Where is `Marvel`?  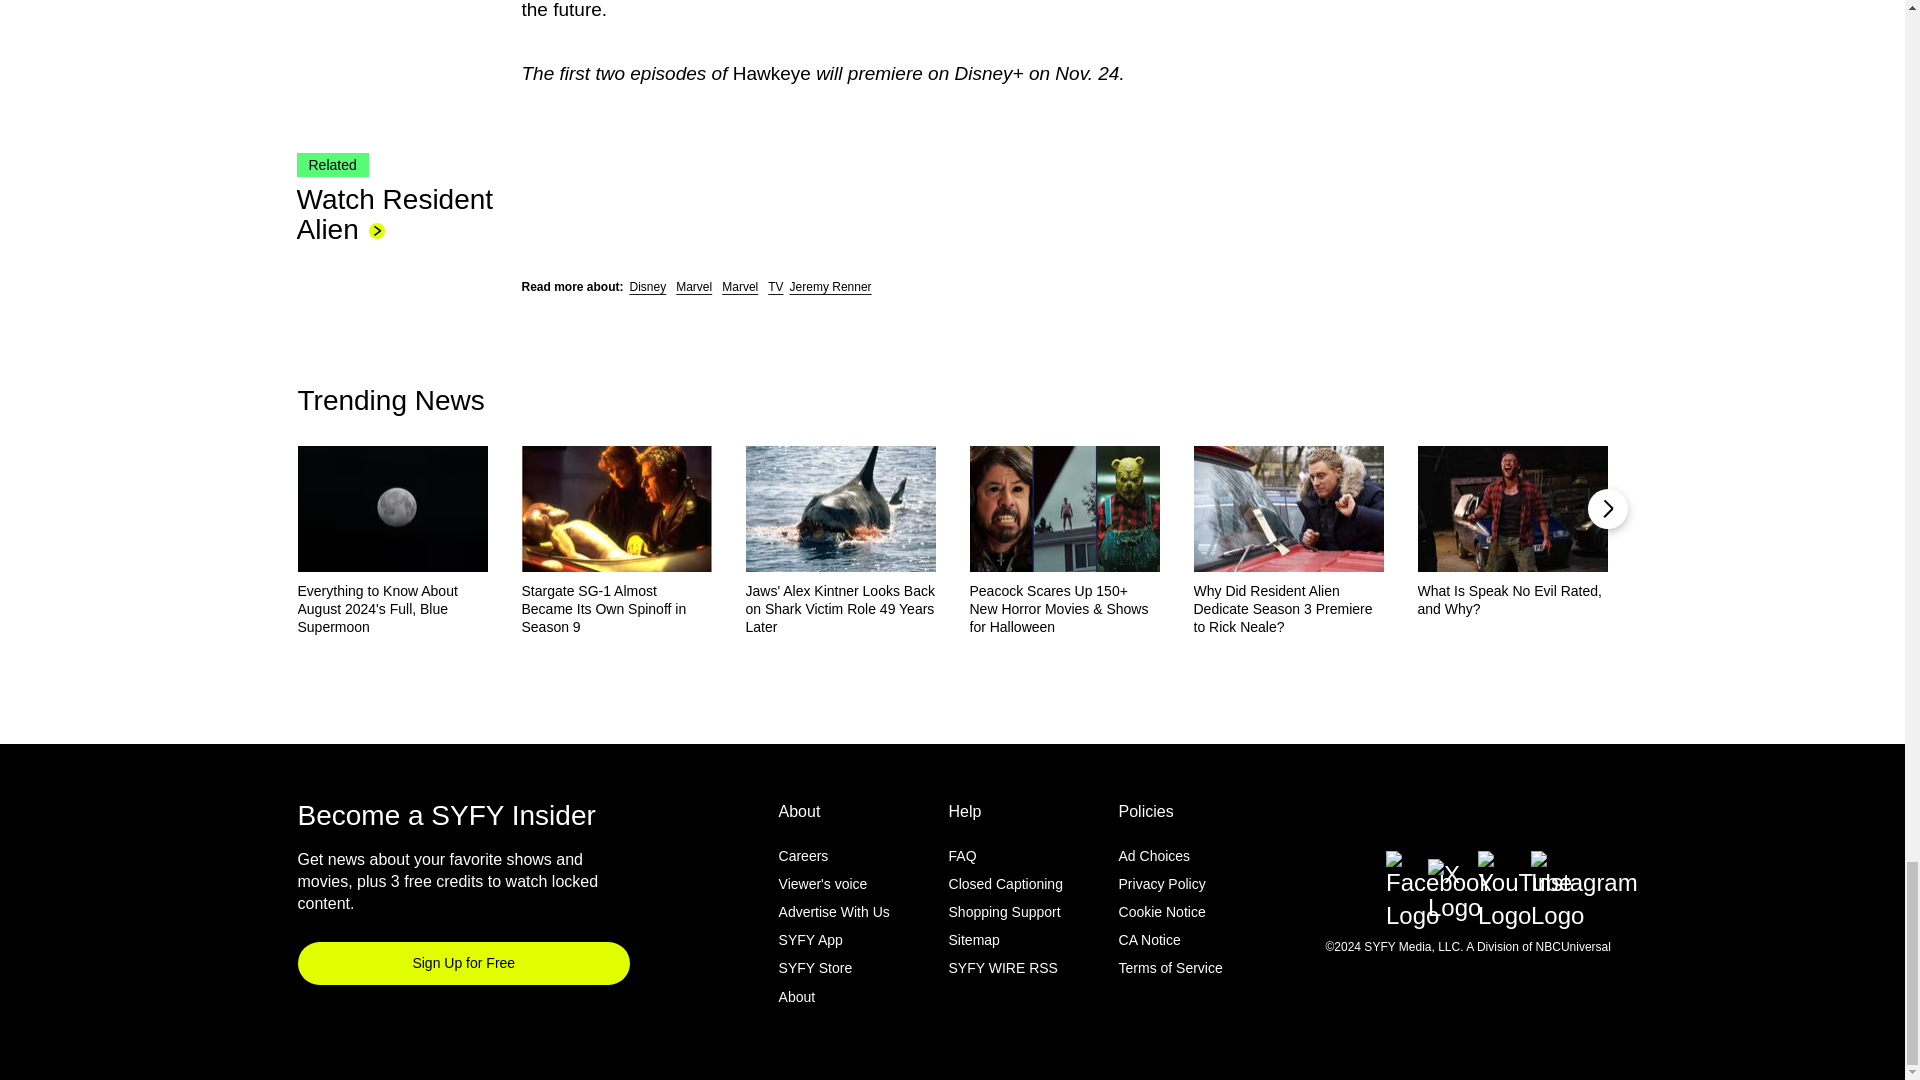
Marvel is located at coordinates (694, 285).